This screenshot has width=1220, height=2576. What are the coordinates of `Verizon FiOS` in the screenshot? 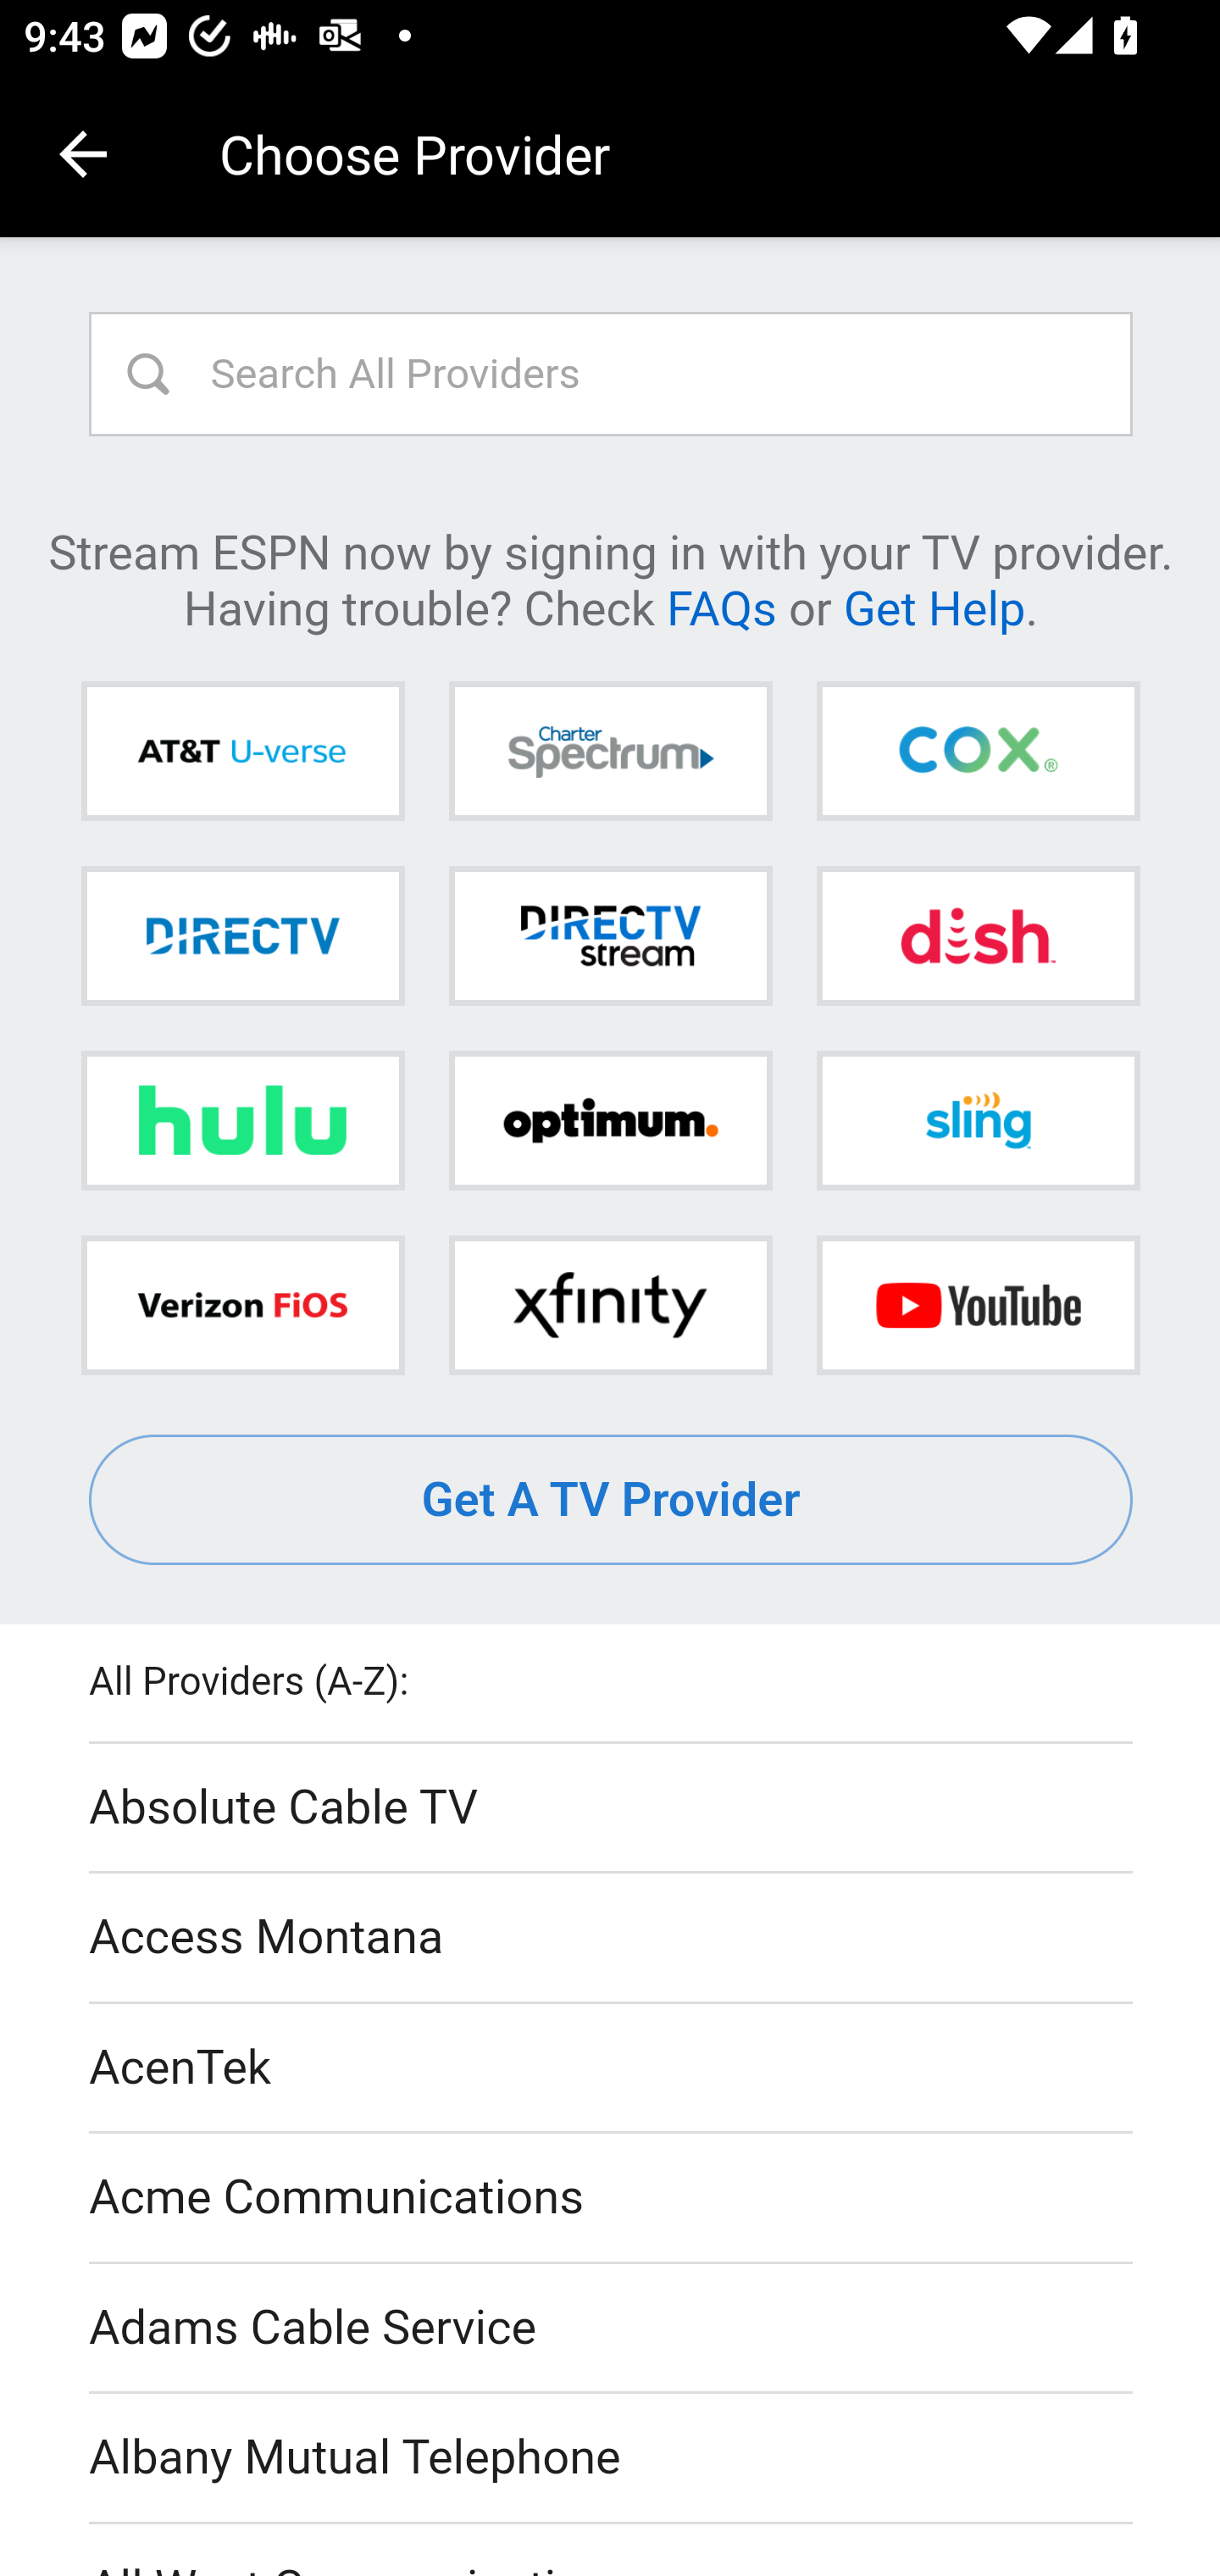 It's located at (242, 1305).